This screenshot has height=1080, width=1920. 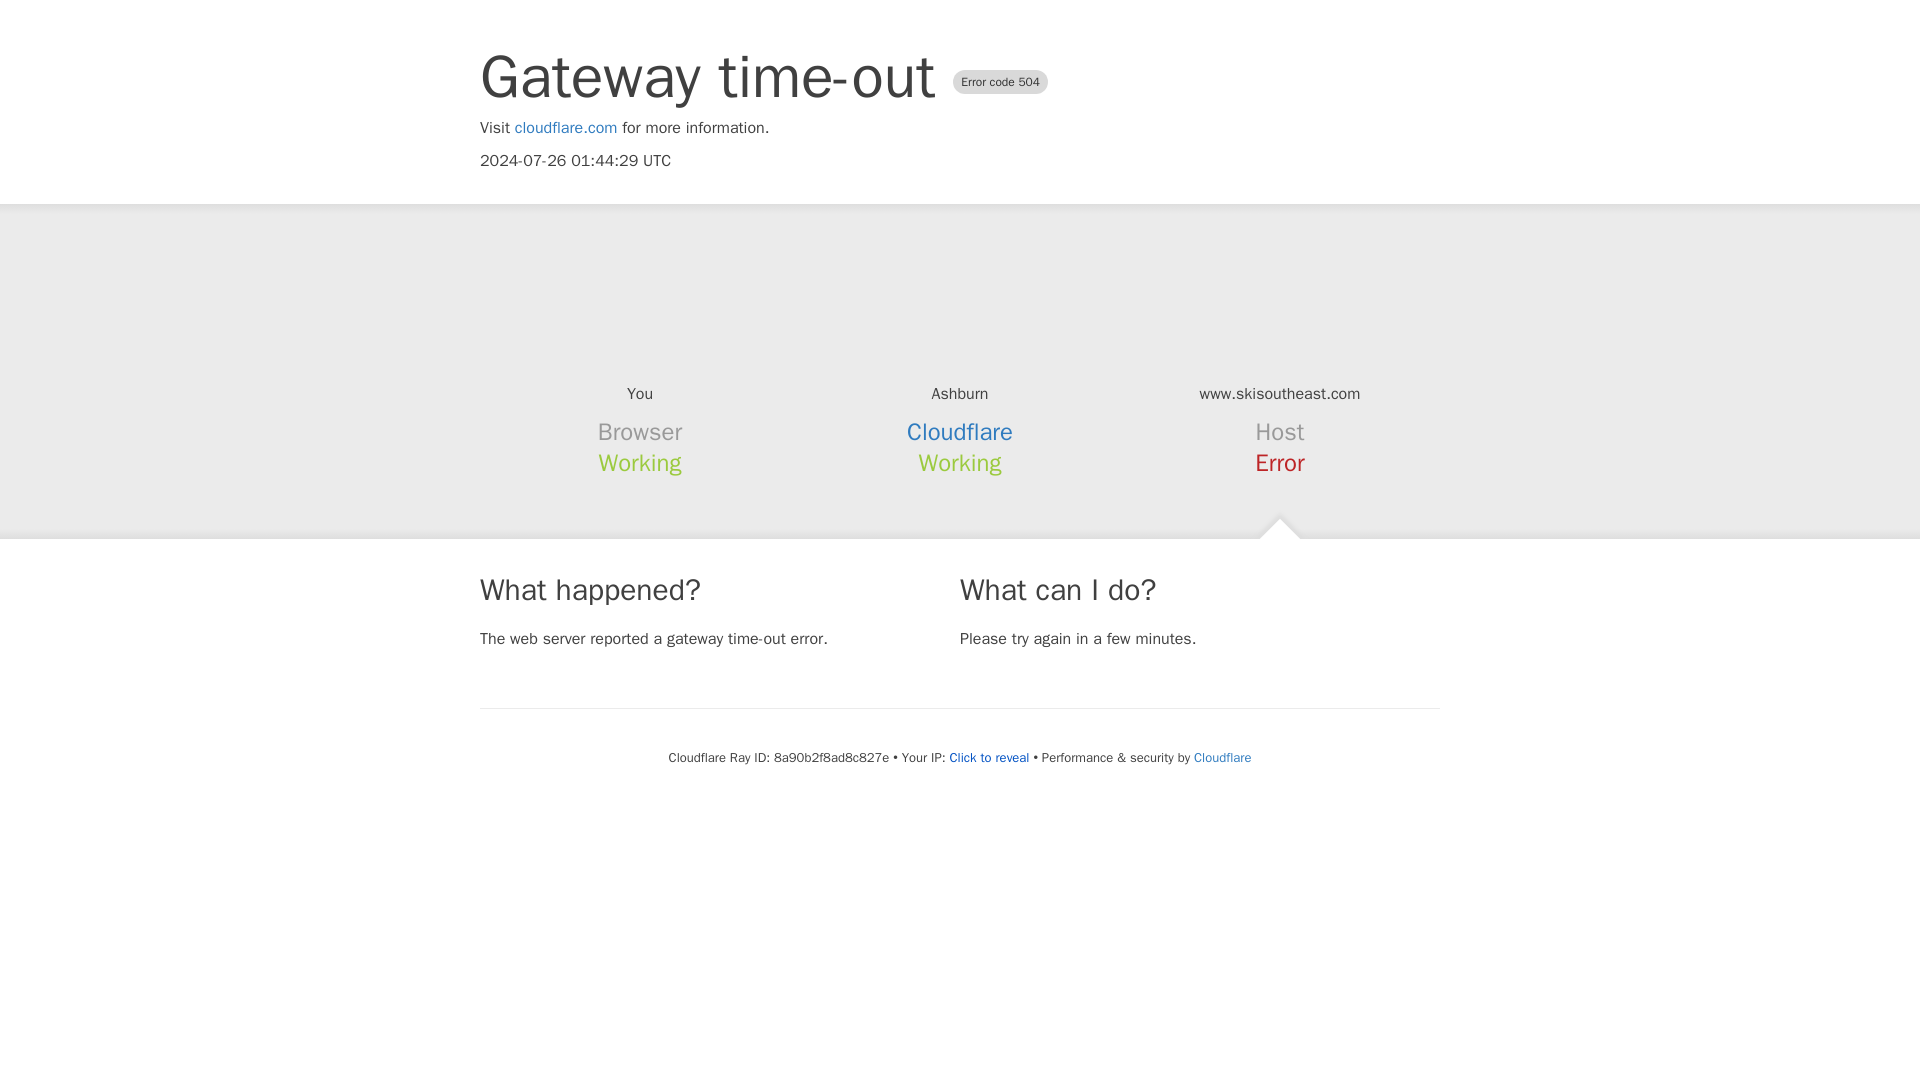 What do you see at coordinates (1222, 757) in the screenshot?
I see `Cloudflare` at bounding box center [1222, 757].